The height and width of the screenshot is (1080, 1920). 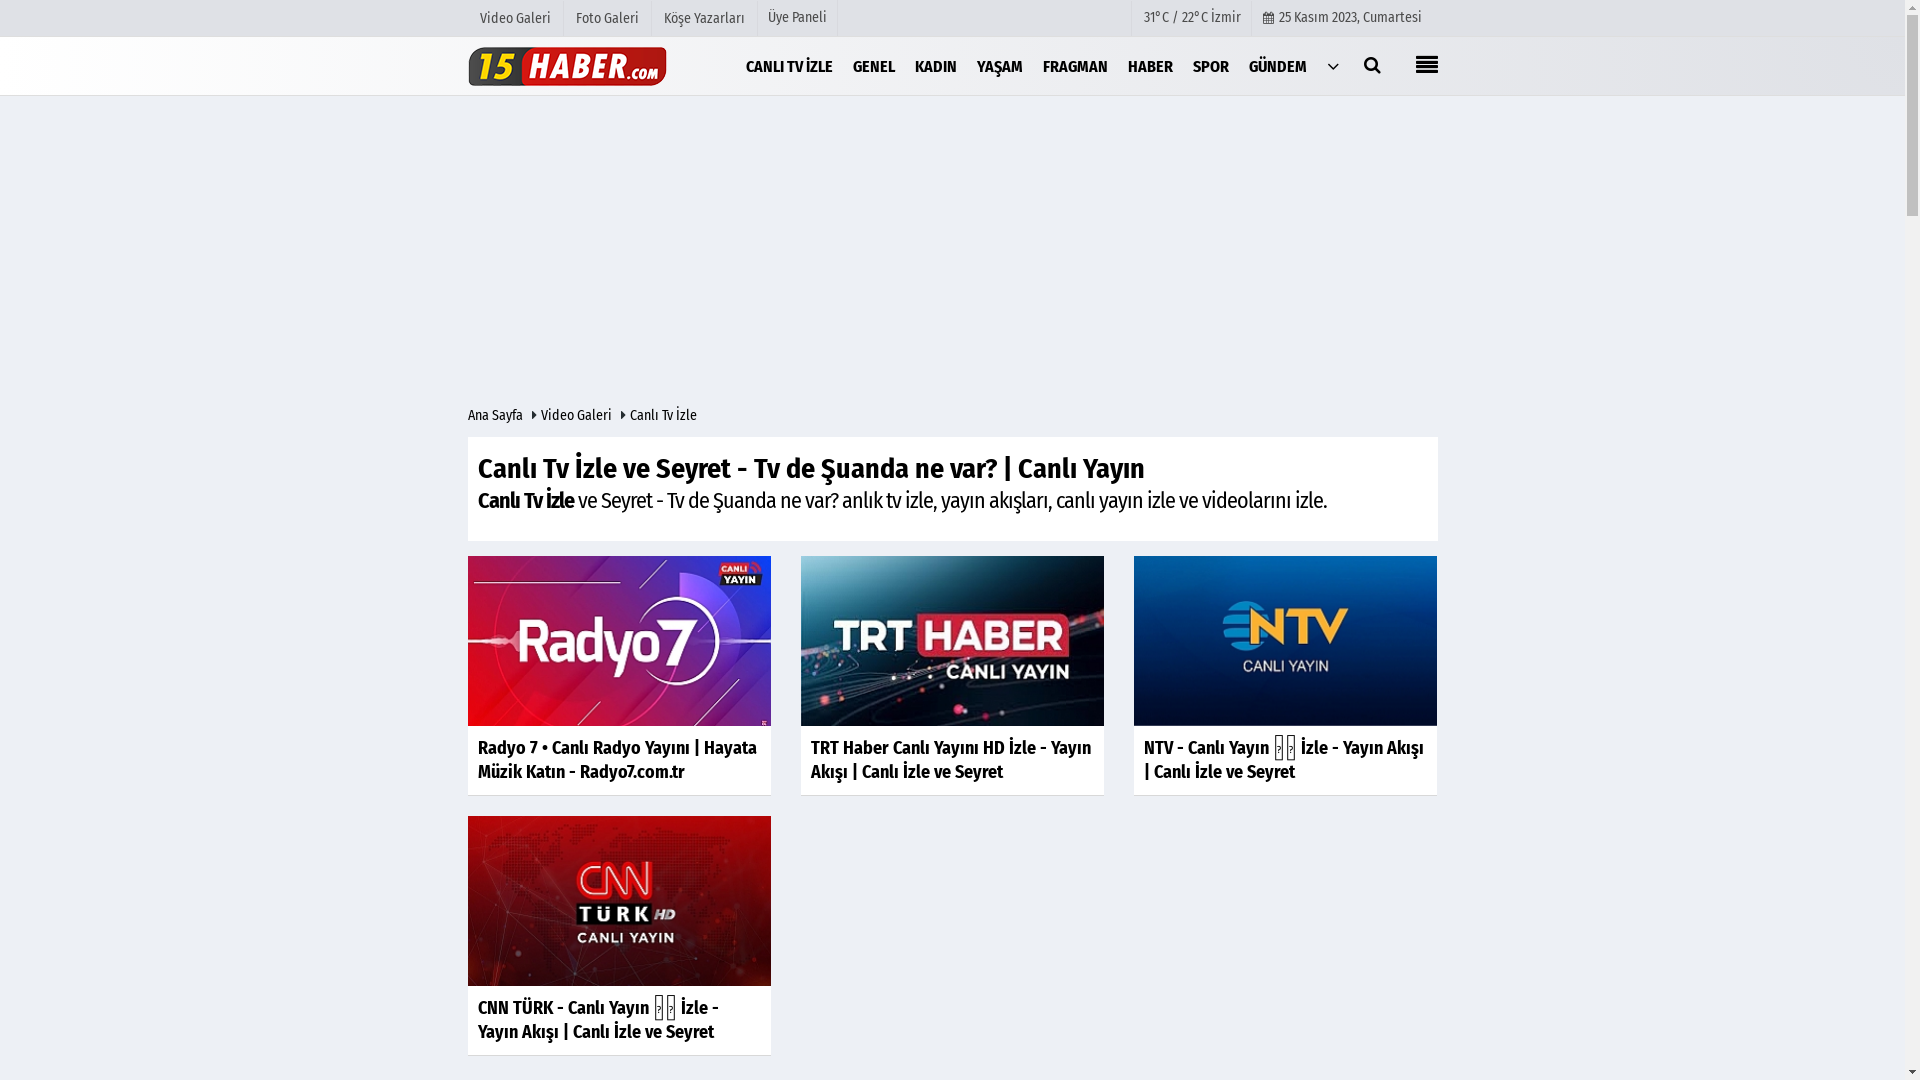 I want to click on Menu, so click(x=1427, y=68).